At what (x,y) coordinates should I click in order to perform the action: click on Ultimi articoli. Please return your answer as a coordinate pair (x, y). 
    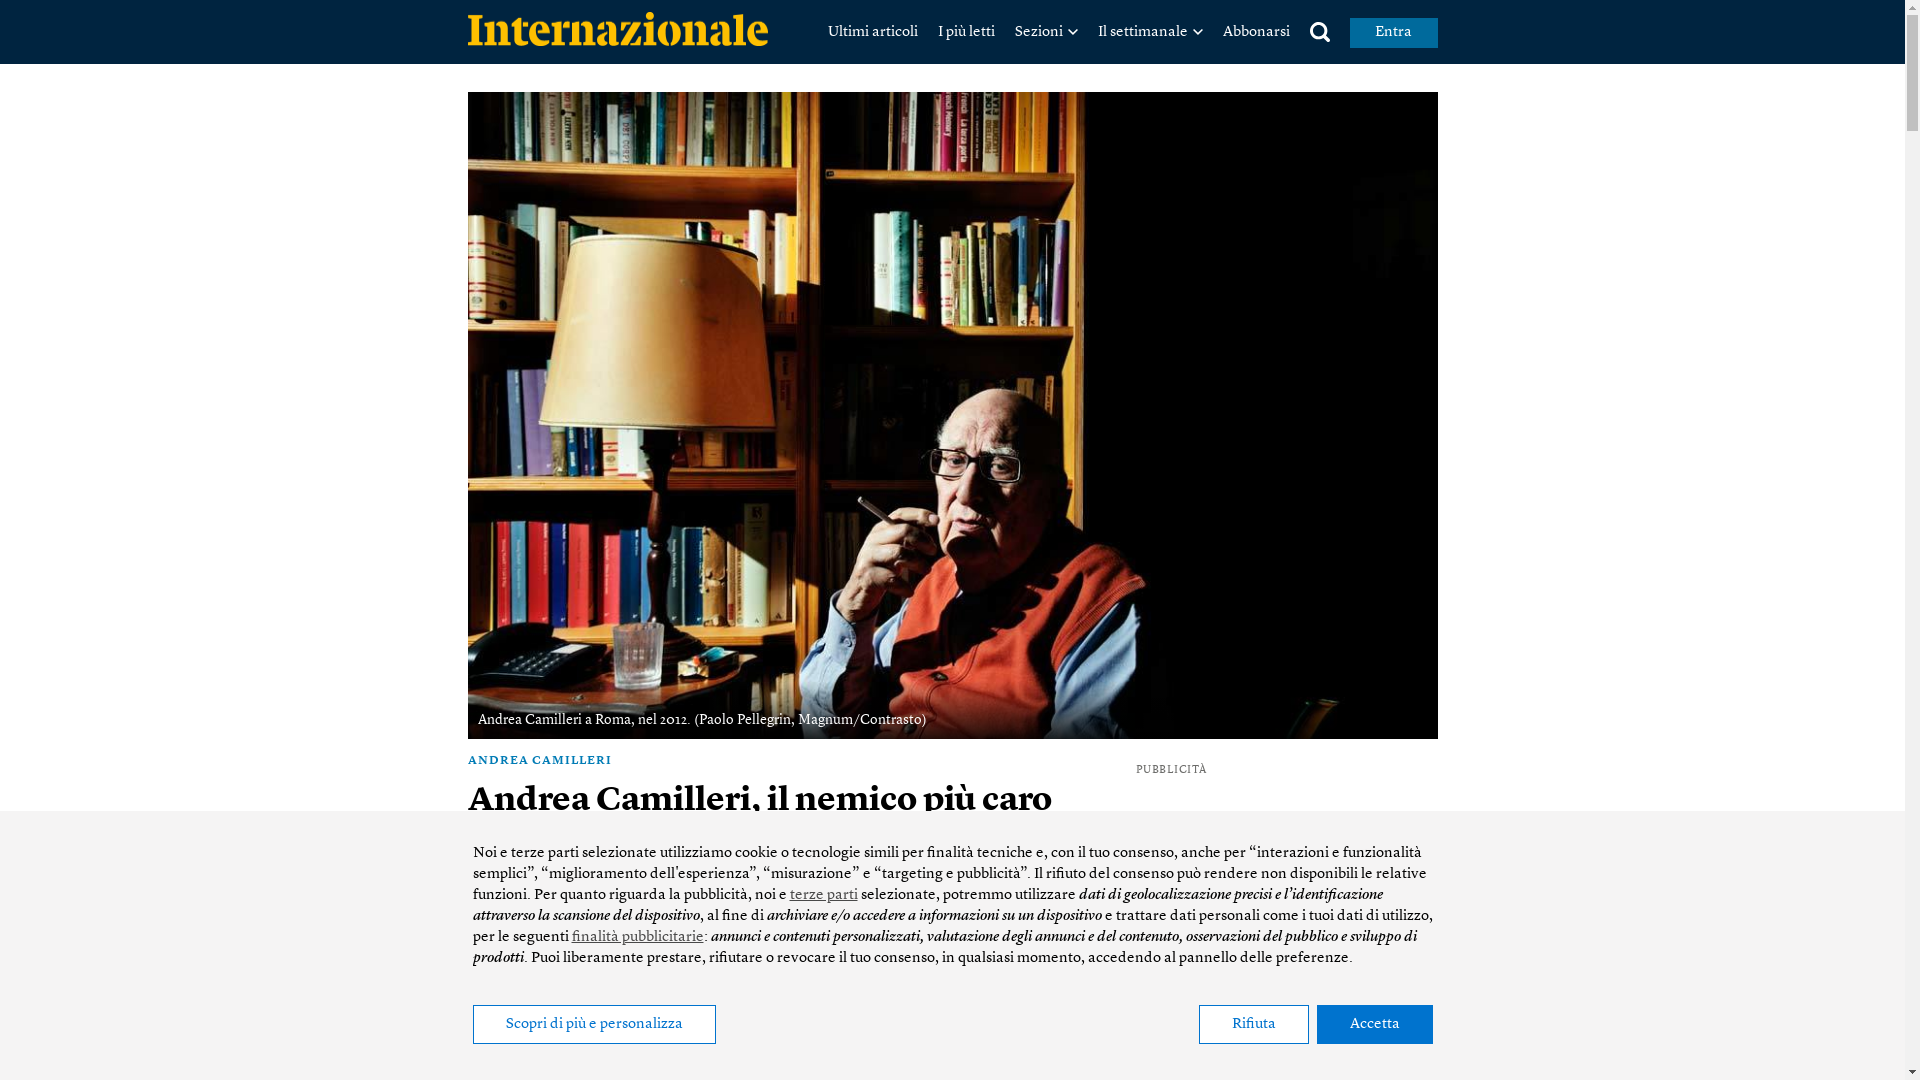
    Looking at the image, I should click on (873, 32).